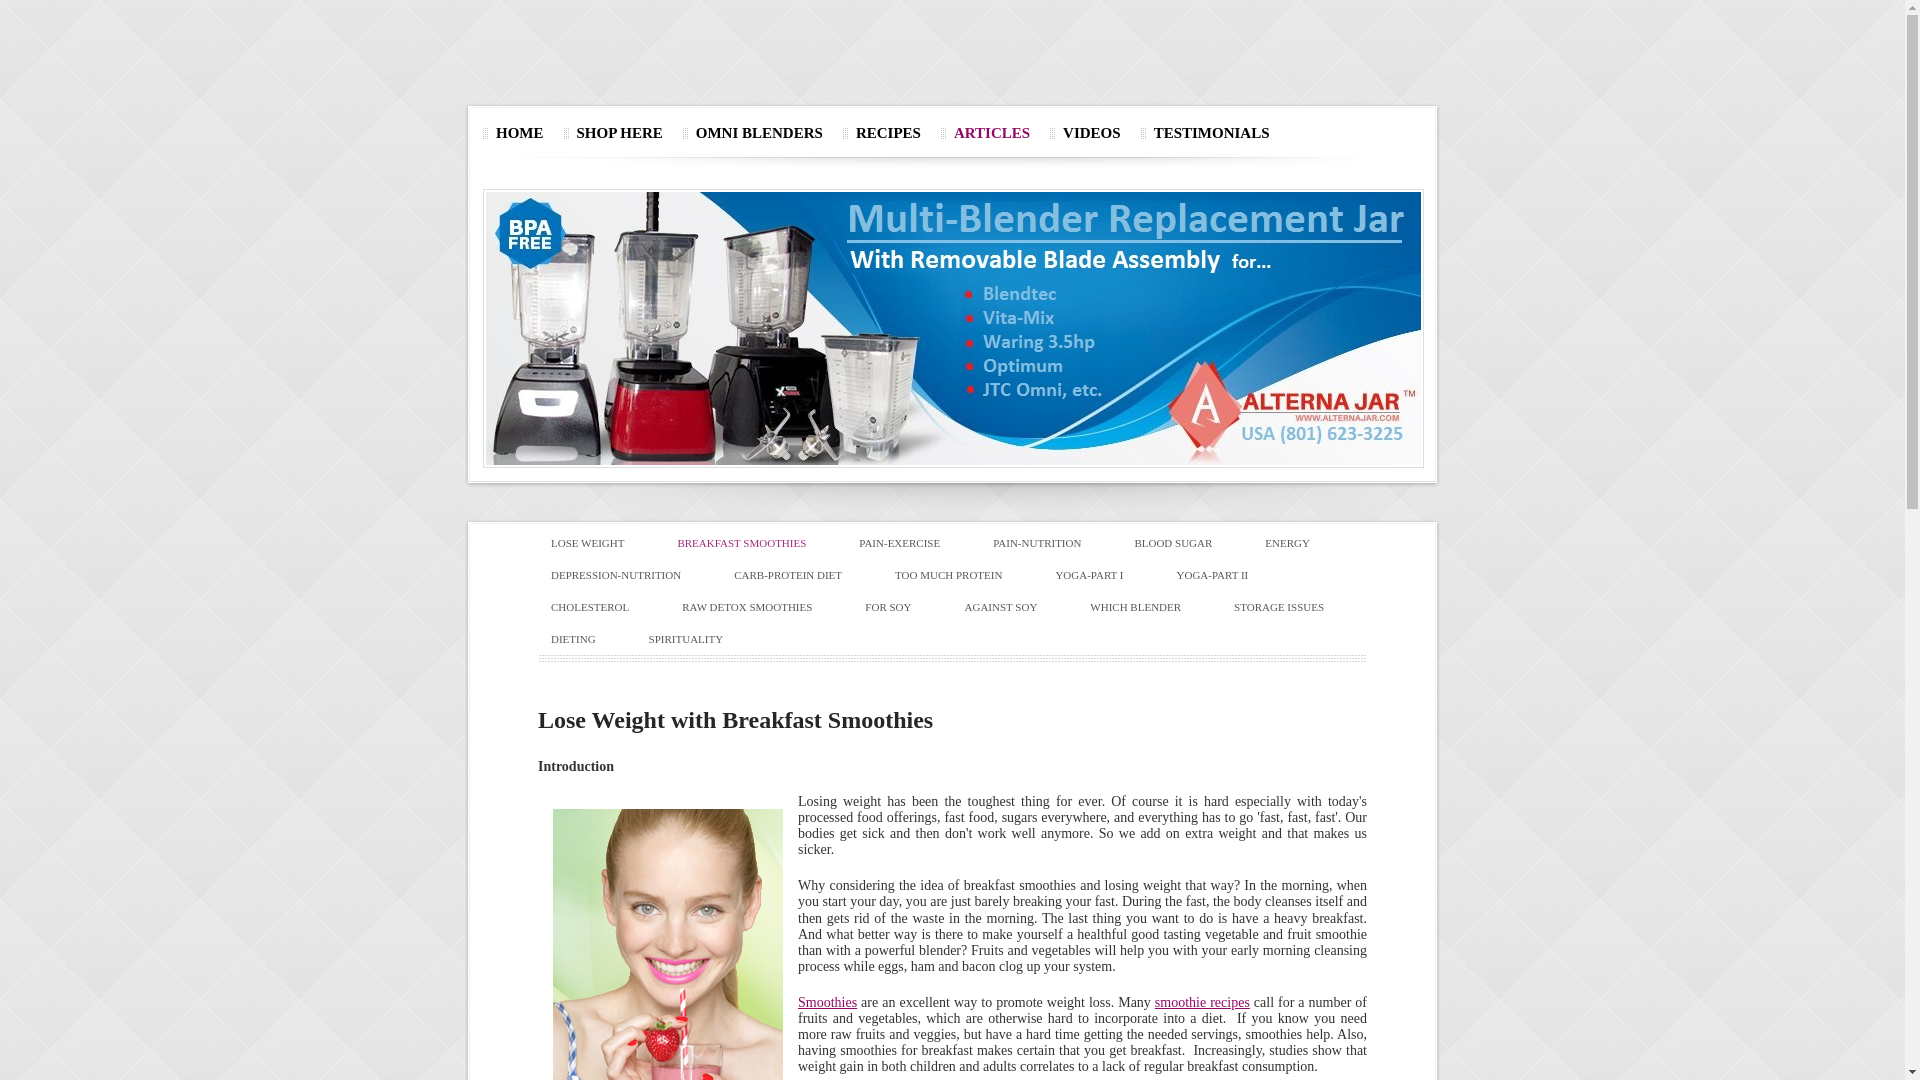  What do you see at coordinates (1292, 607) in the screenshot?
I see `STORAGE ISSUES` at bounding box center [1292, 607].